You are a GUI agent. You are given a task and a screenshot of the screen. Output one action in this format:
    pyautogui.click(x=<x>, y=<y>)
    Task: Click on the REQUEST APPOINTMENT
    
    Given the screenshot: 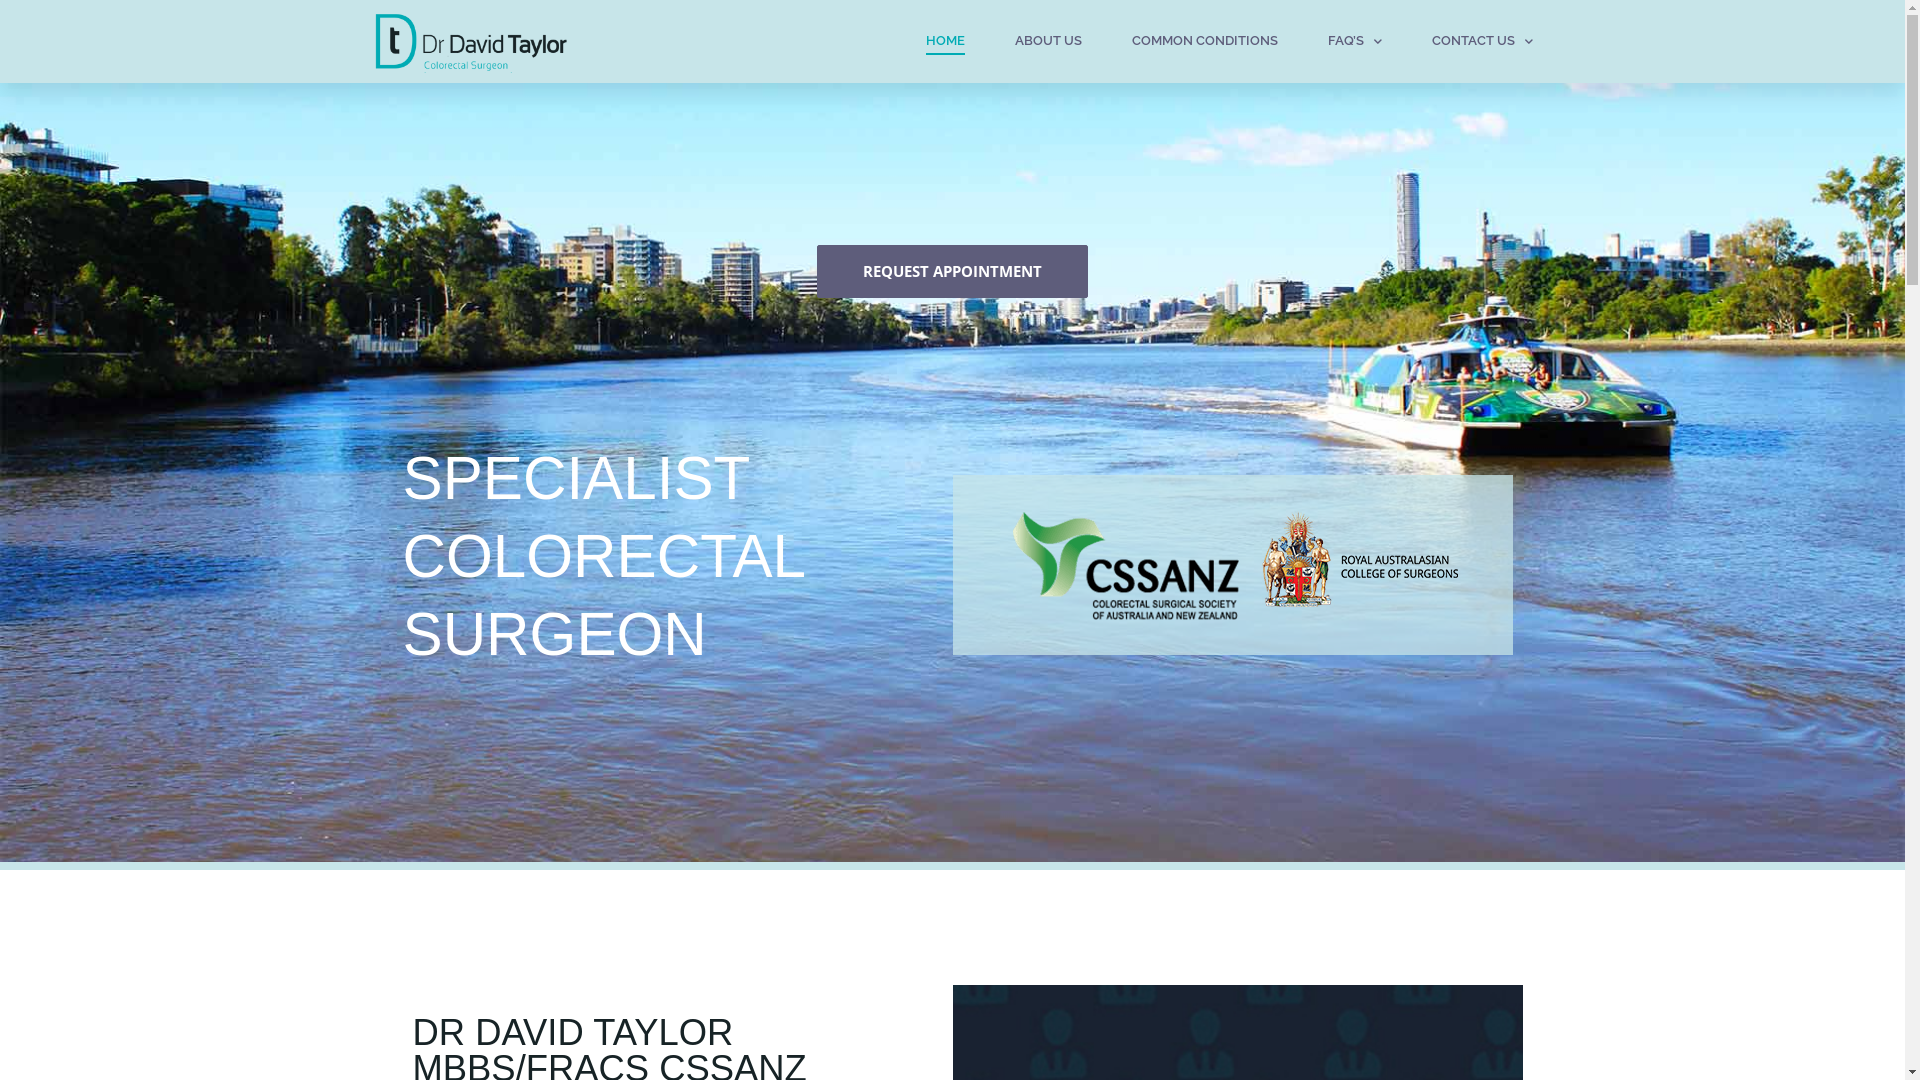 What is the action you would take?
    pyautogui.click(x=952, y=272)
    